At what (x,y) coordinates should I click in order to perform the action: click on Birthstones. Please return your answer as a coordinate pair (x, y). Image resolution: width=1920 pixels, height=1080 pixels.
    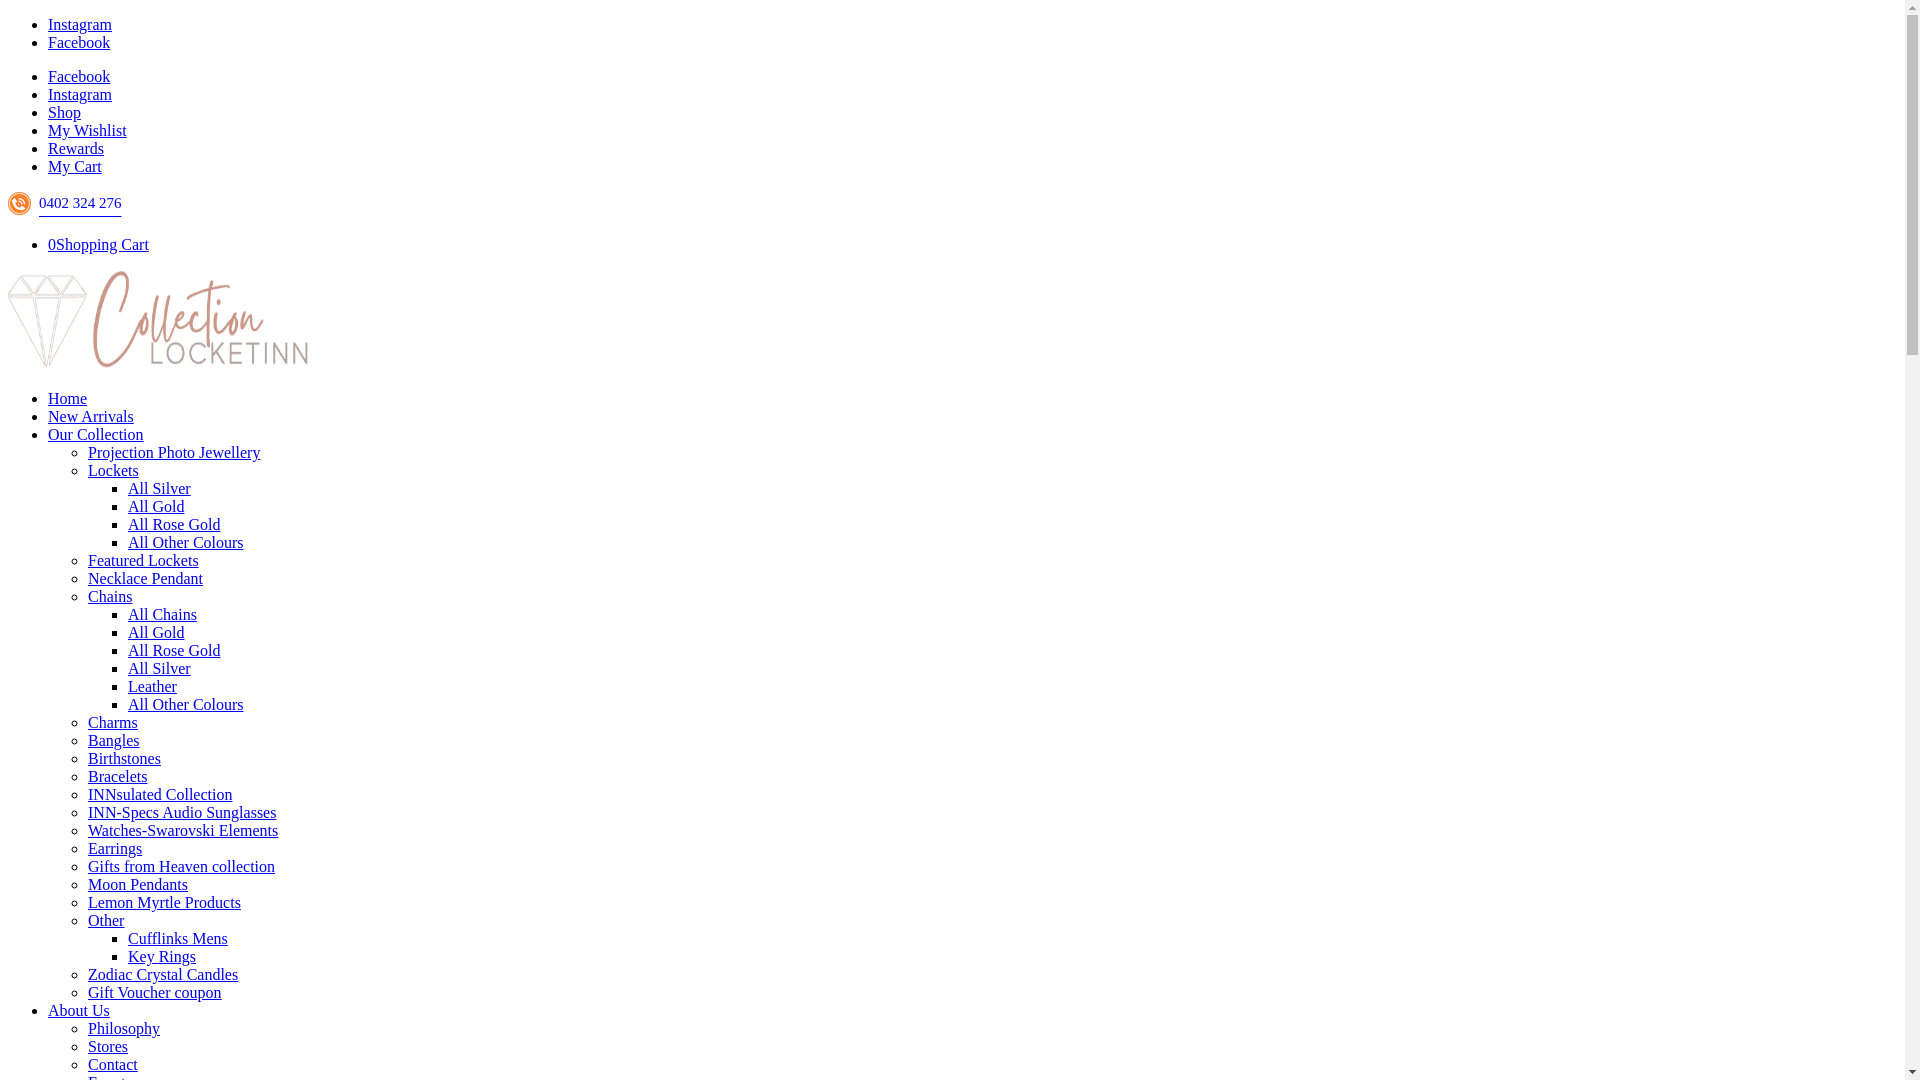
    Looking at the image, I should click on (124, 758).